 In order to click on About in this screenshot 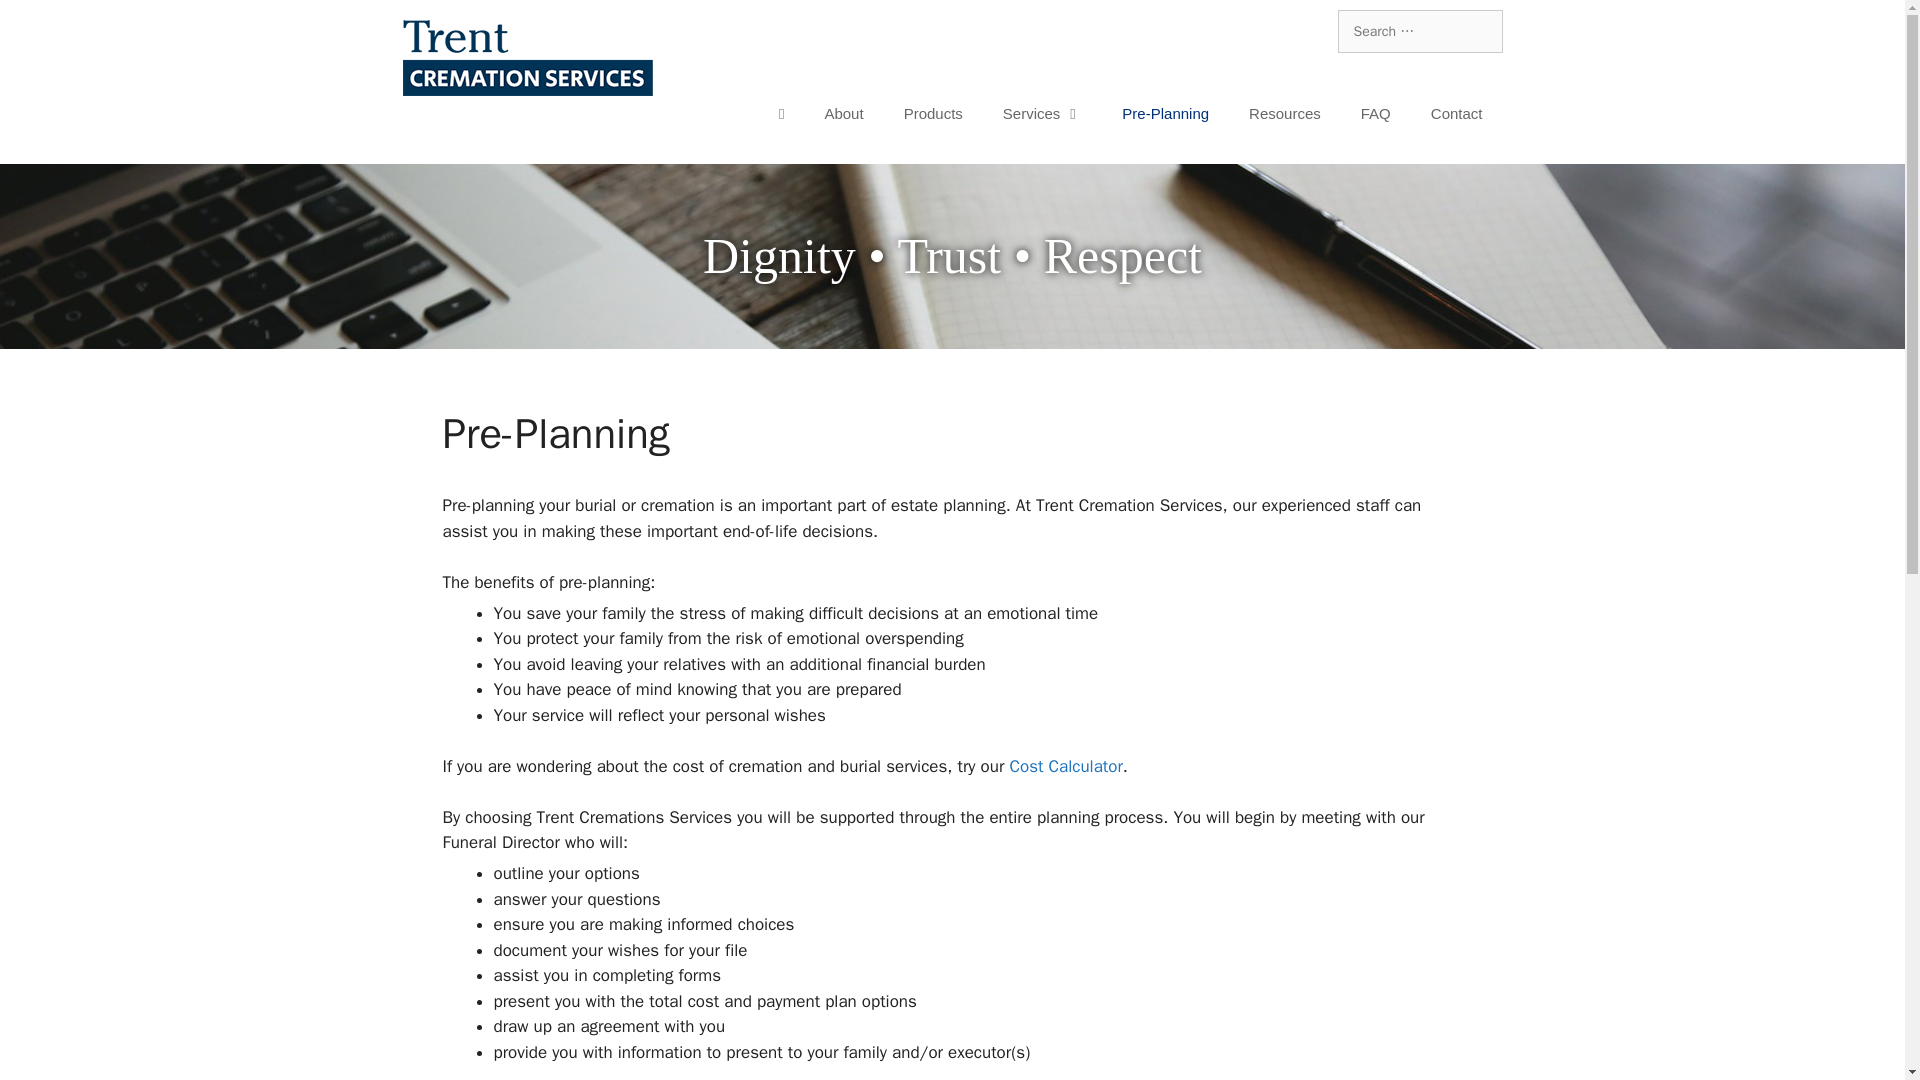, I will do `click(844, 114)`.